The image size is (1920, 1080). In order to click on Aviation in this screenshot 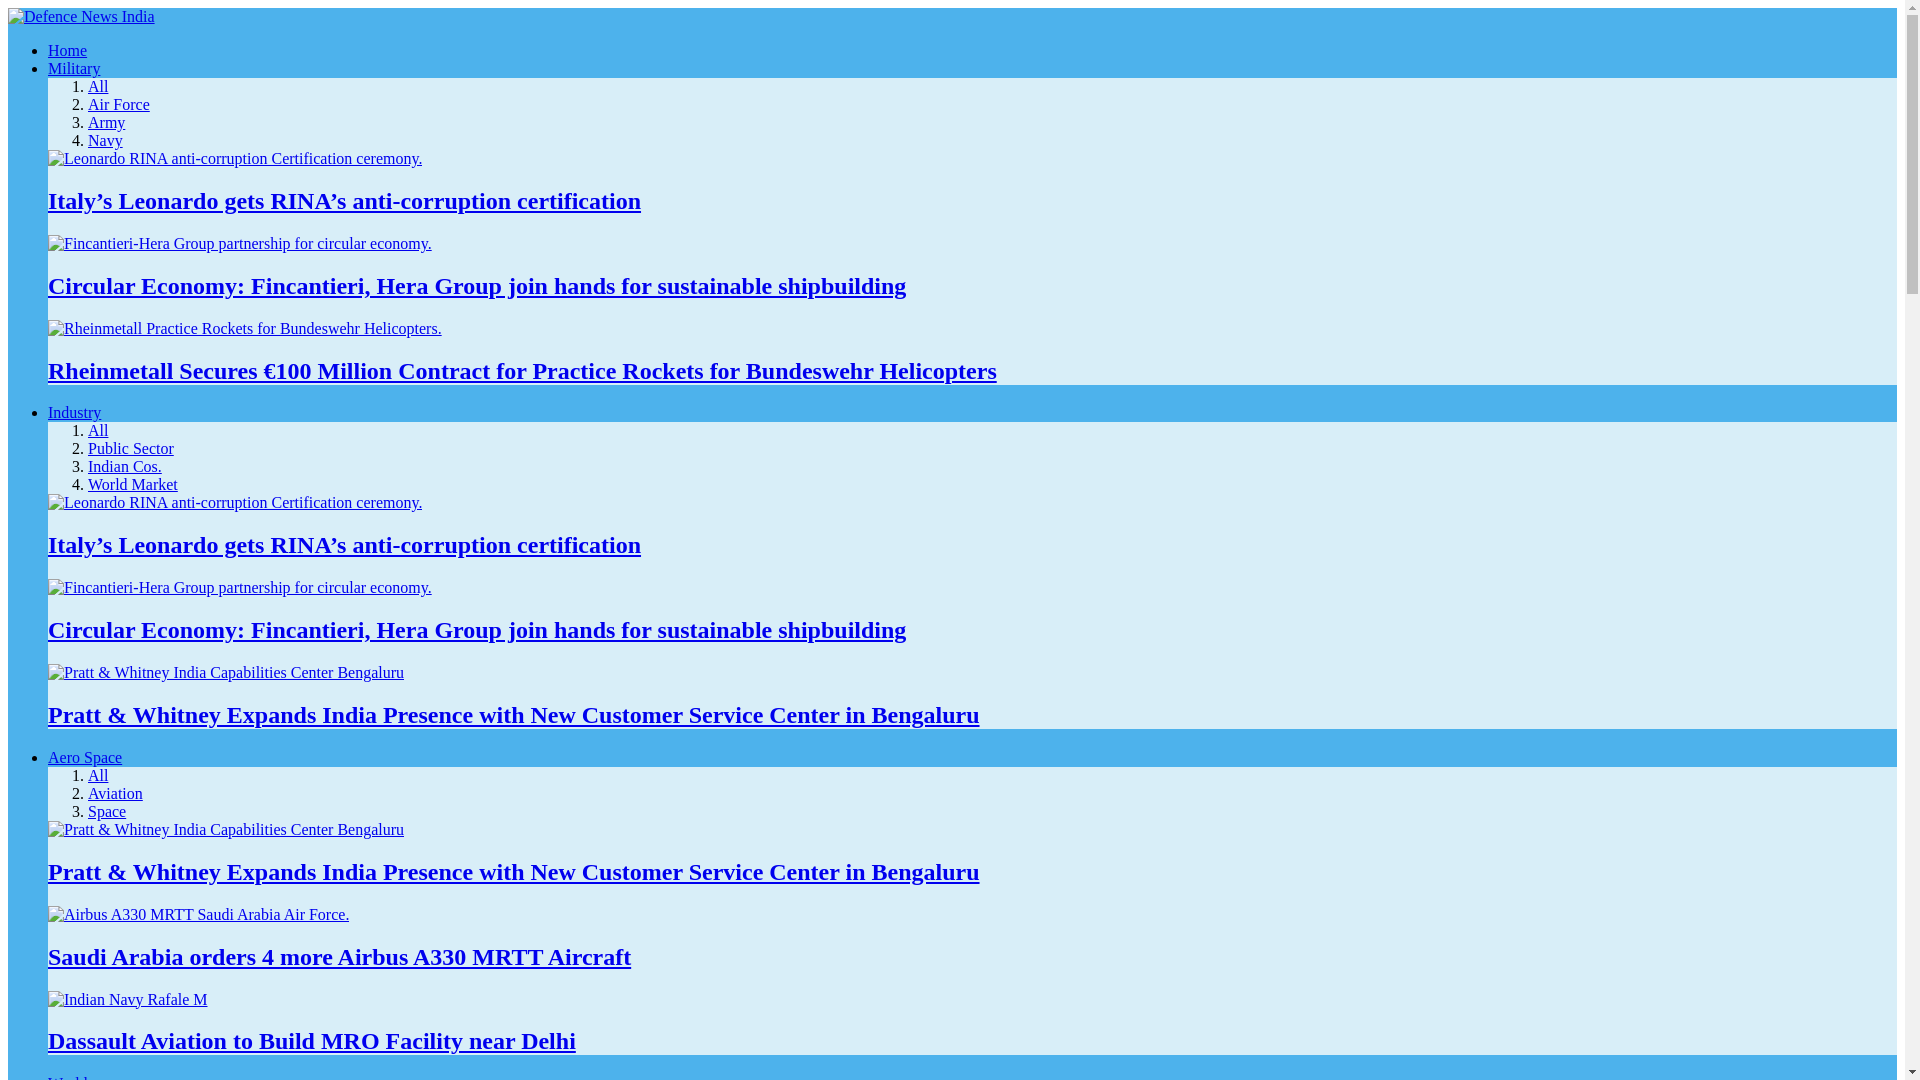, I will do `click(115, 794)`.